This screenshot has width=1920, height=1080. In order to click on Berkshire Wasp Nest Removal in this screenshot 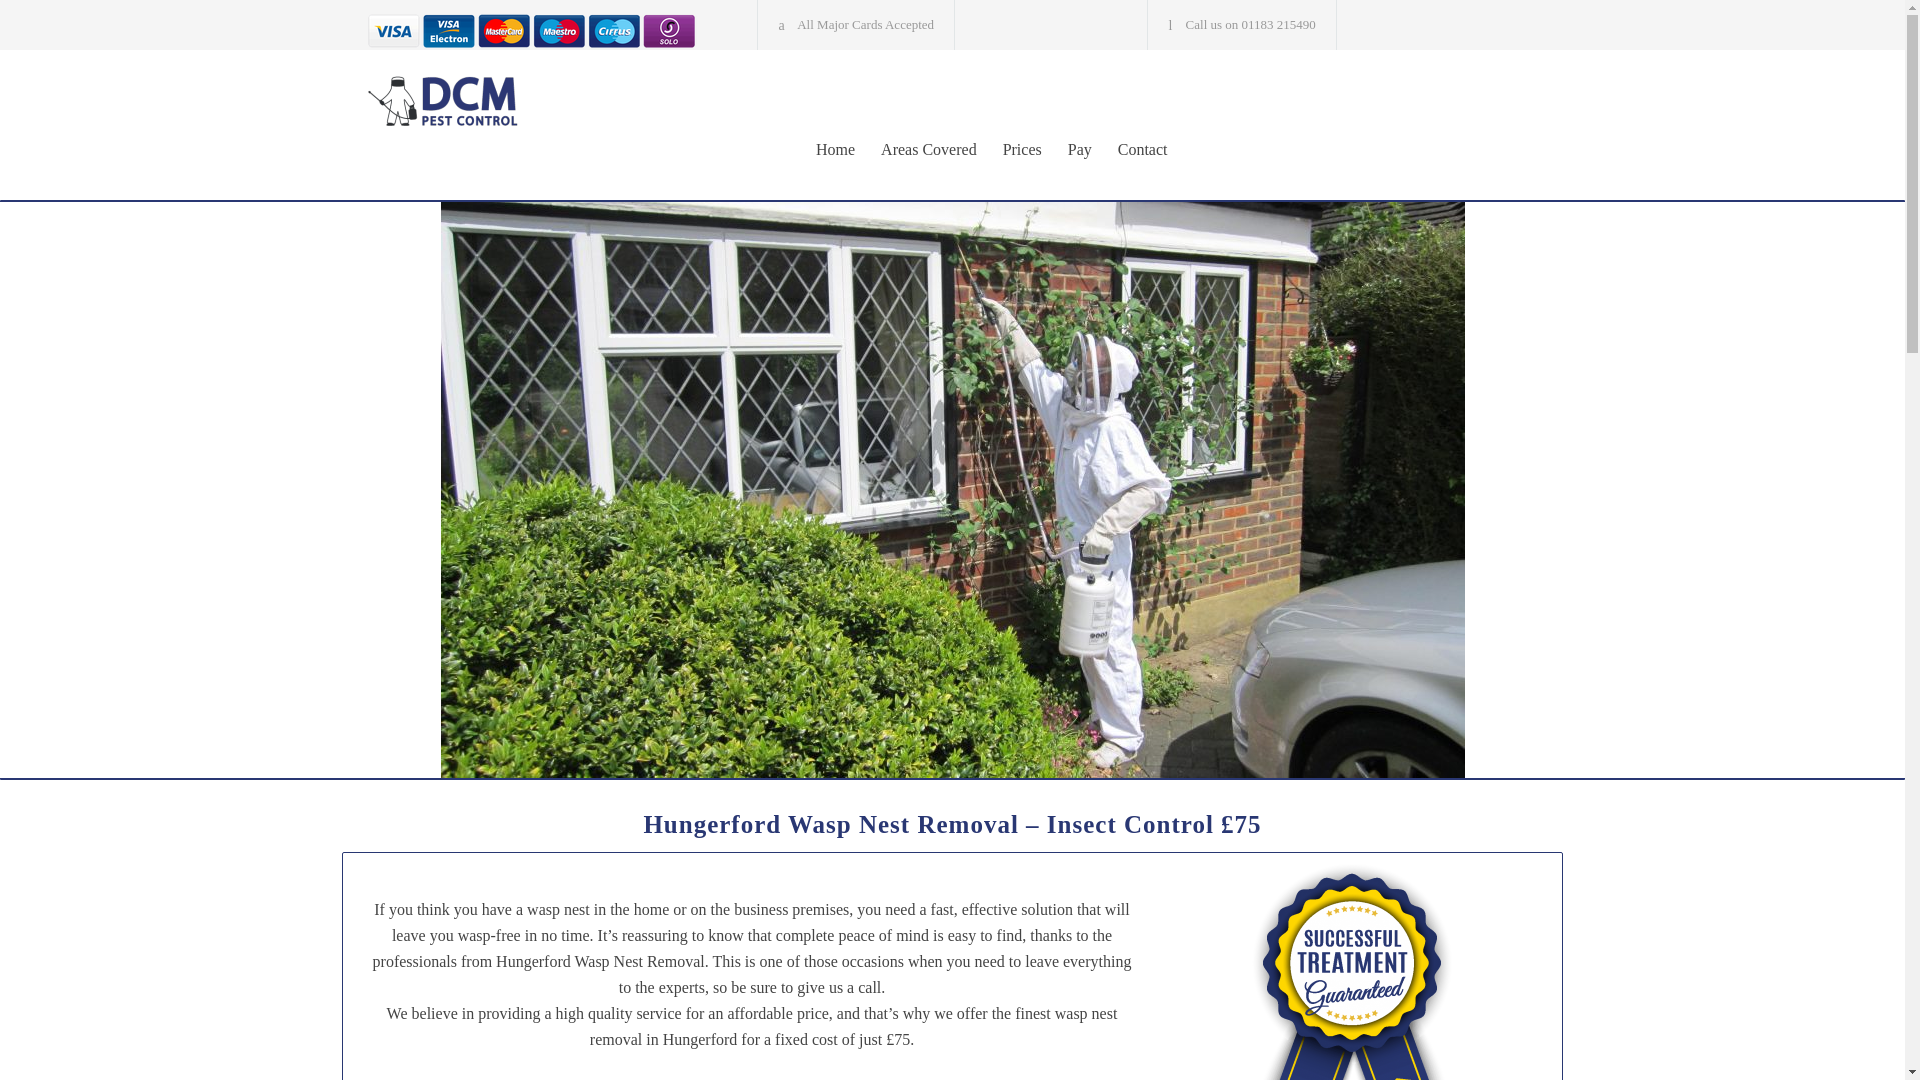, I will do `click(552, 100)`.